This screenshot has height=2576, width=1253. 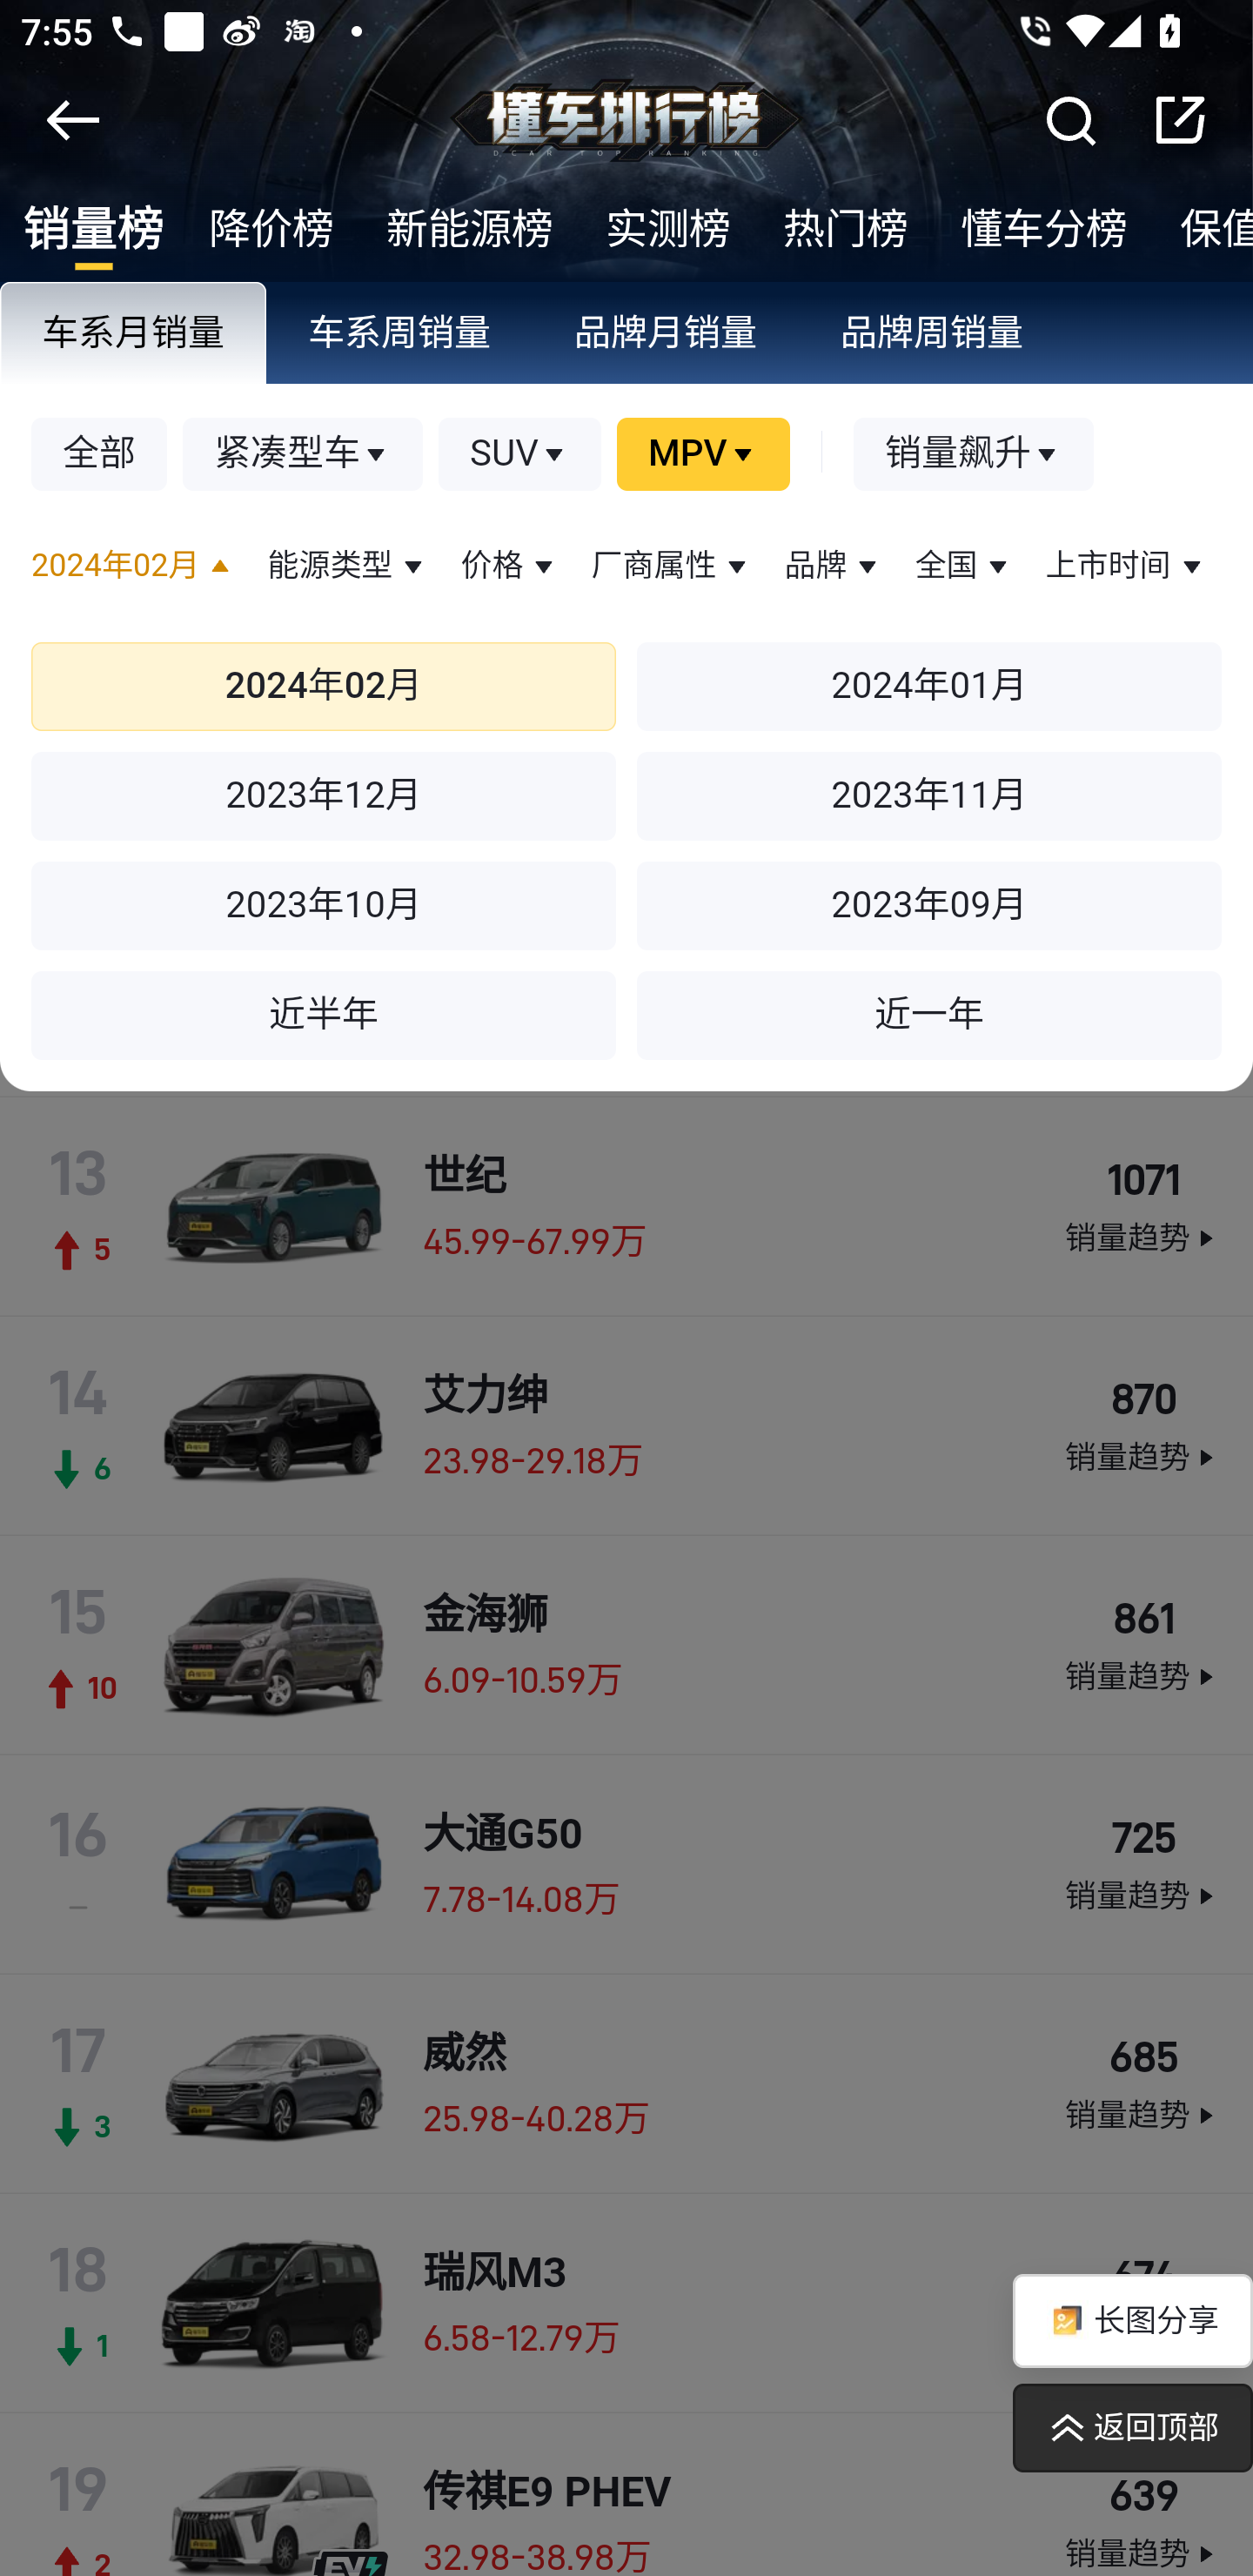 I want to click on 销量飙升, so click(x=975, y=456).